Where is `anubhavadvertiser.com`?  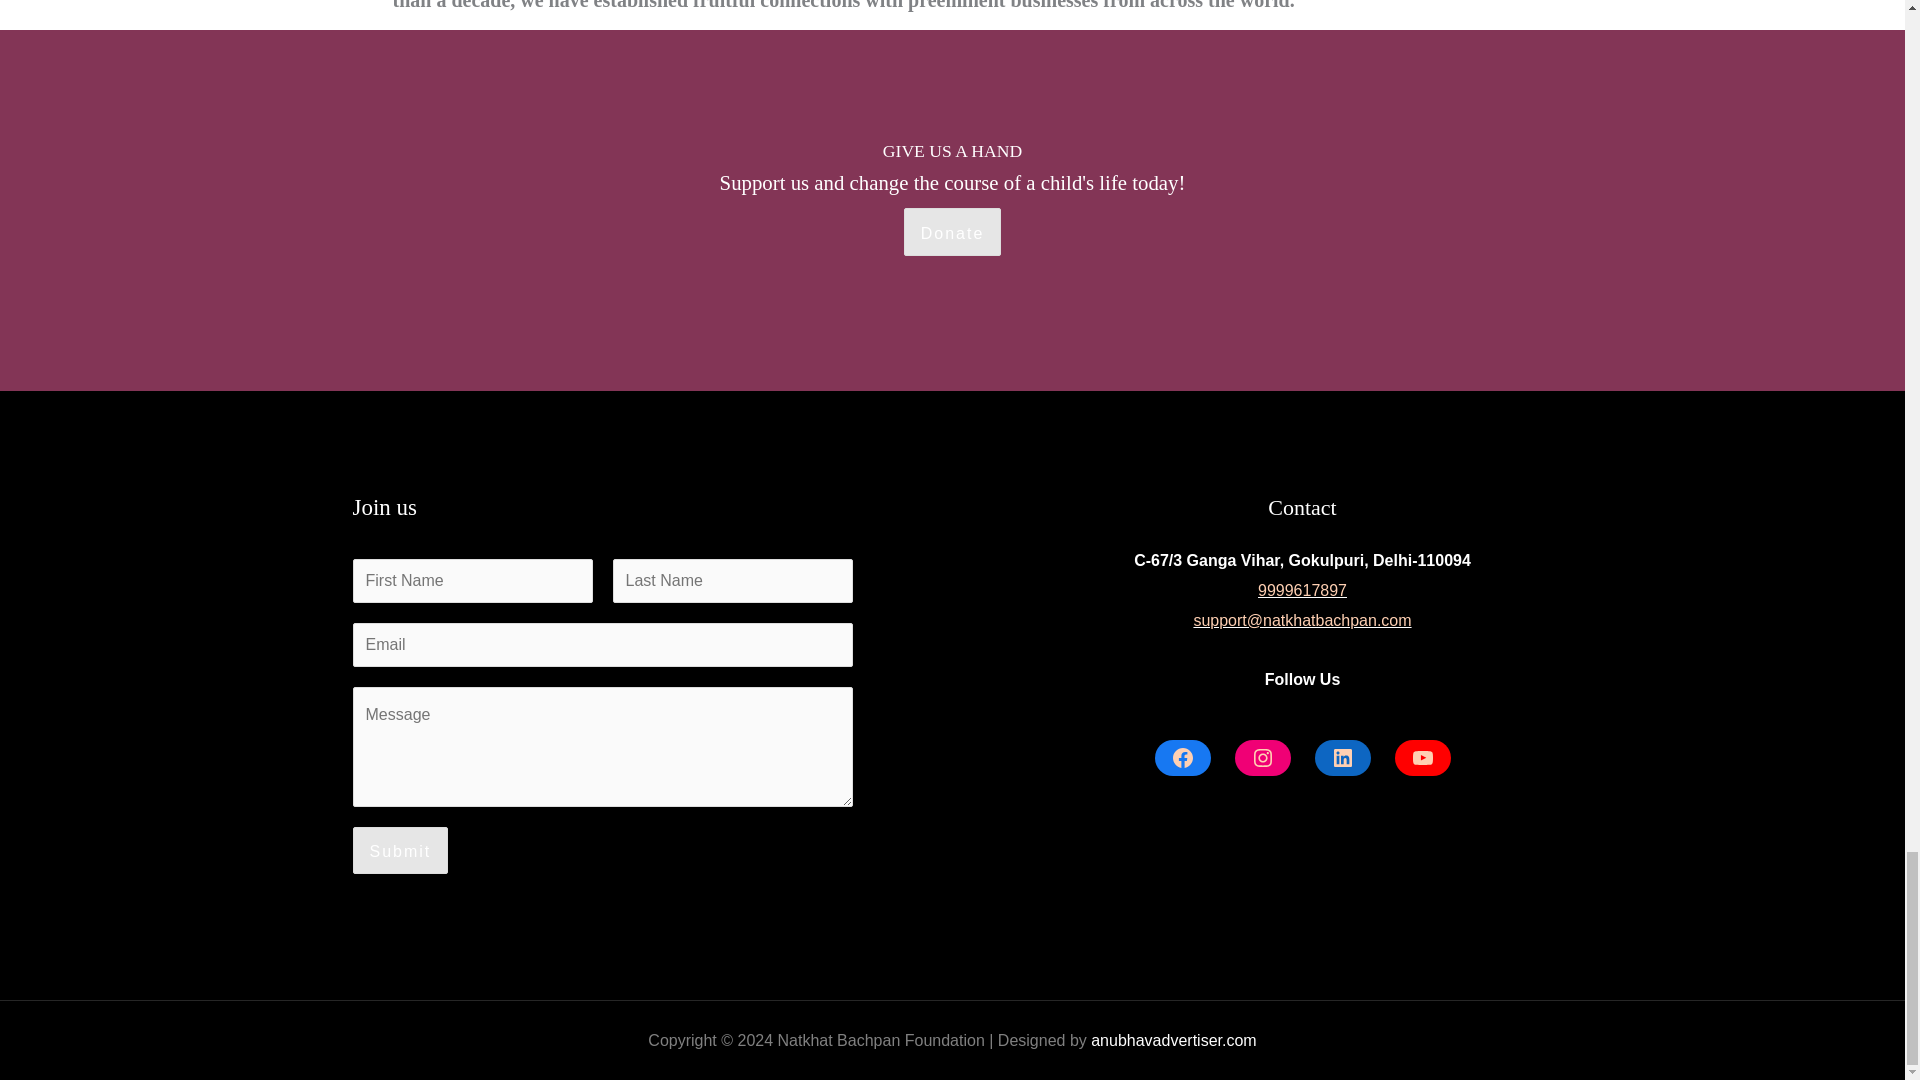
anubhavadvertiser.com is located at coordinates (1172, 1040).